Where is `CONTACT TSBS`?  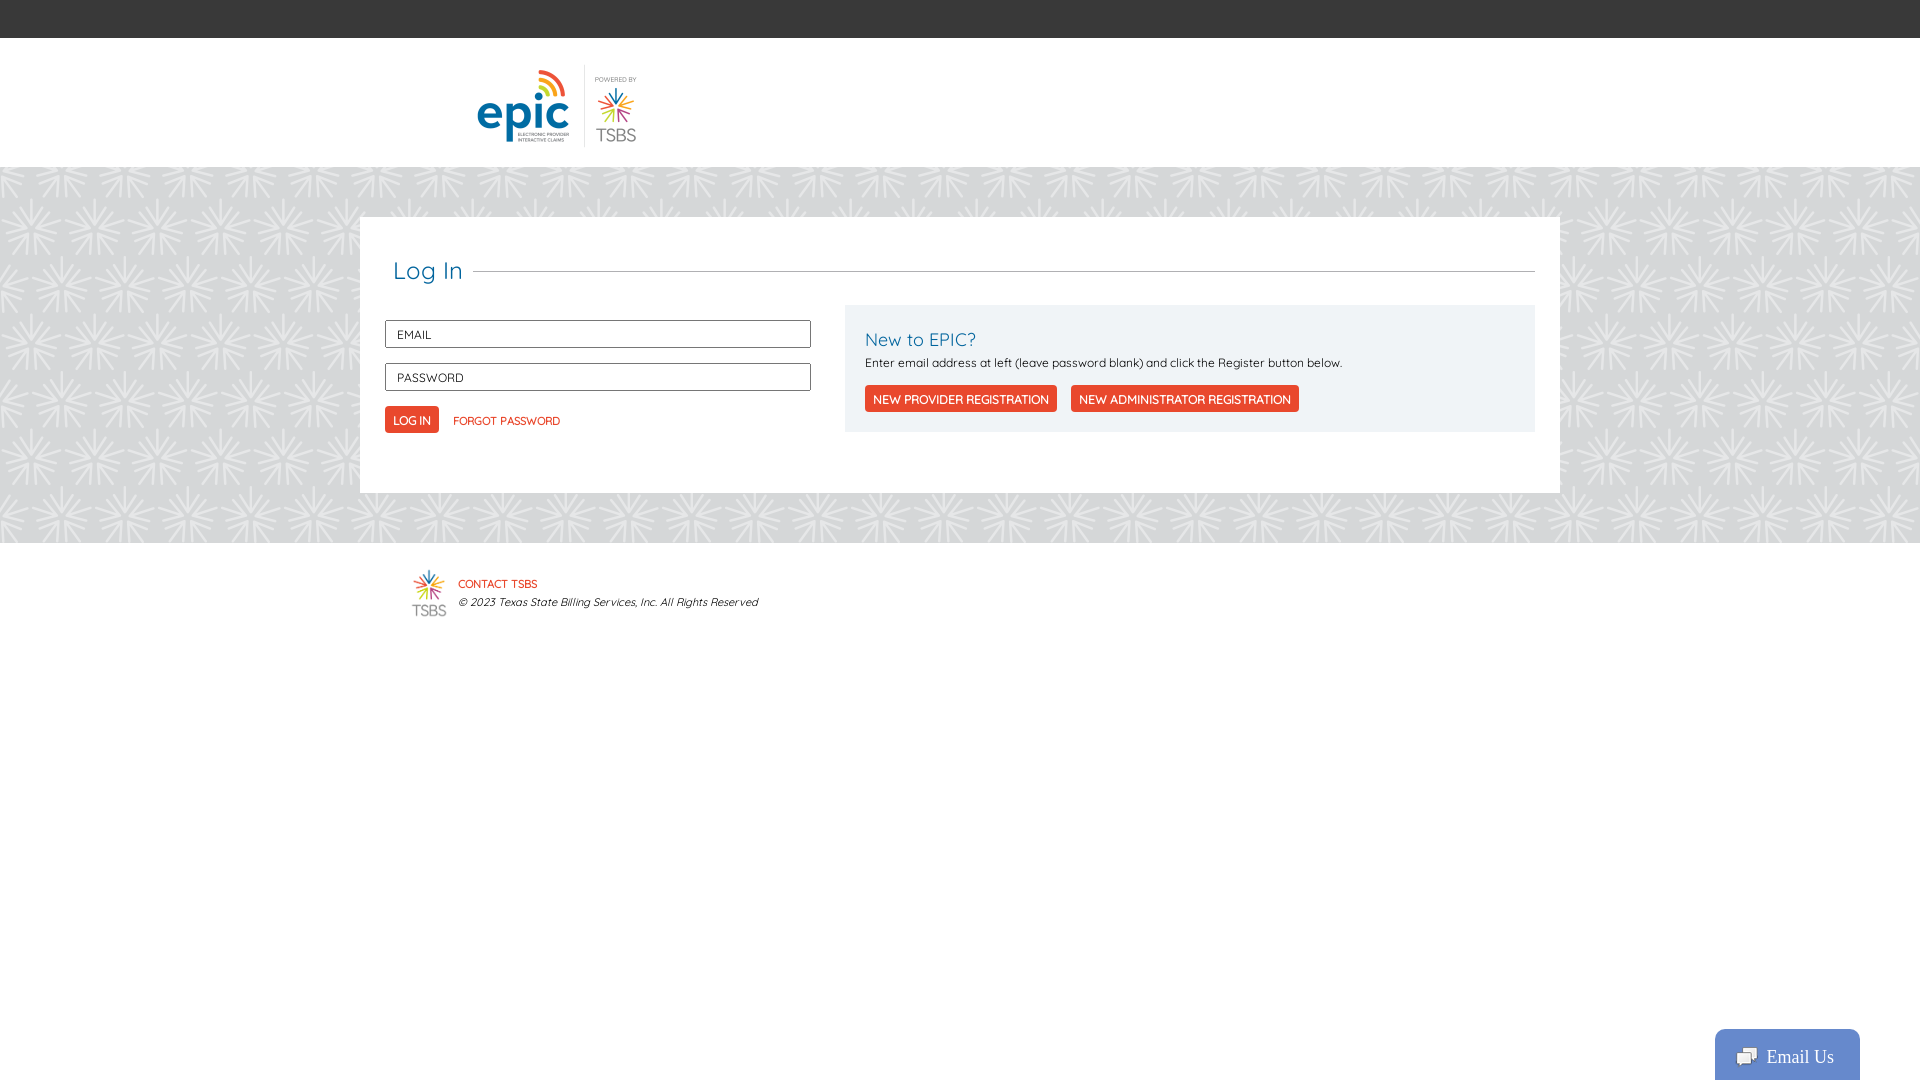
CONTACT TSBS is located at coordinates (498, 584).